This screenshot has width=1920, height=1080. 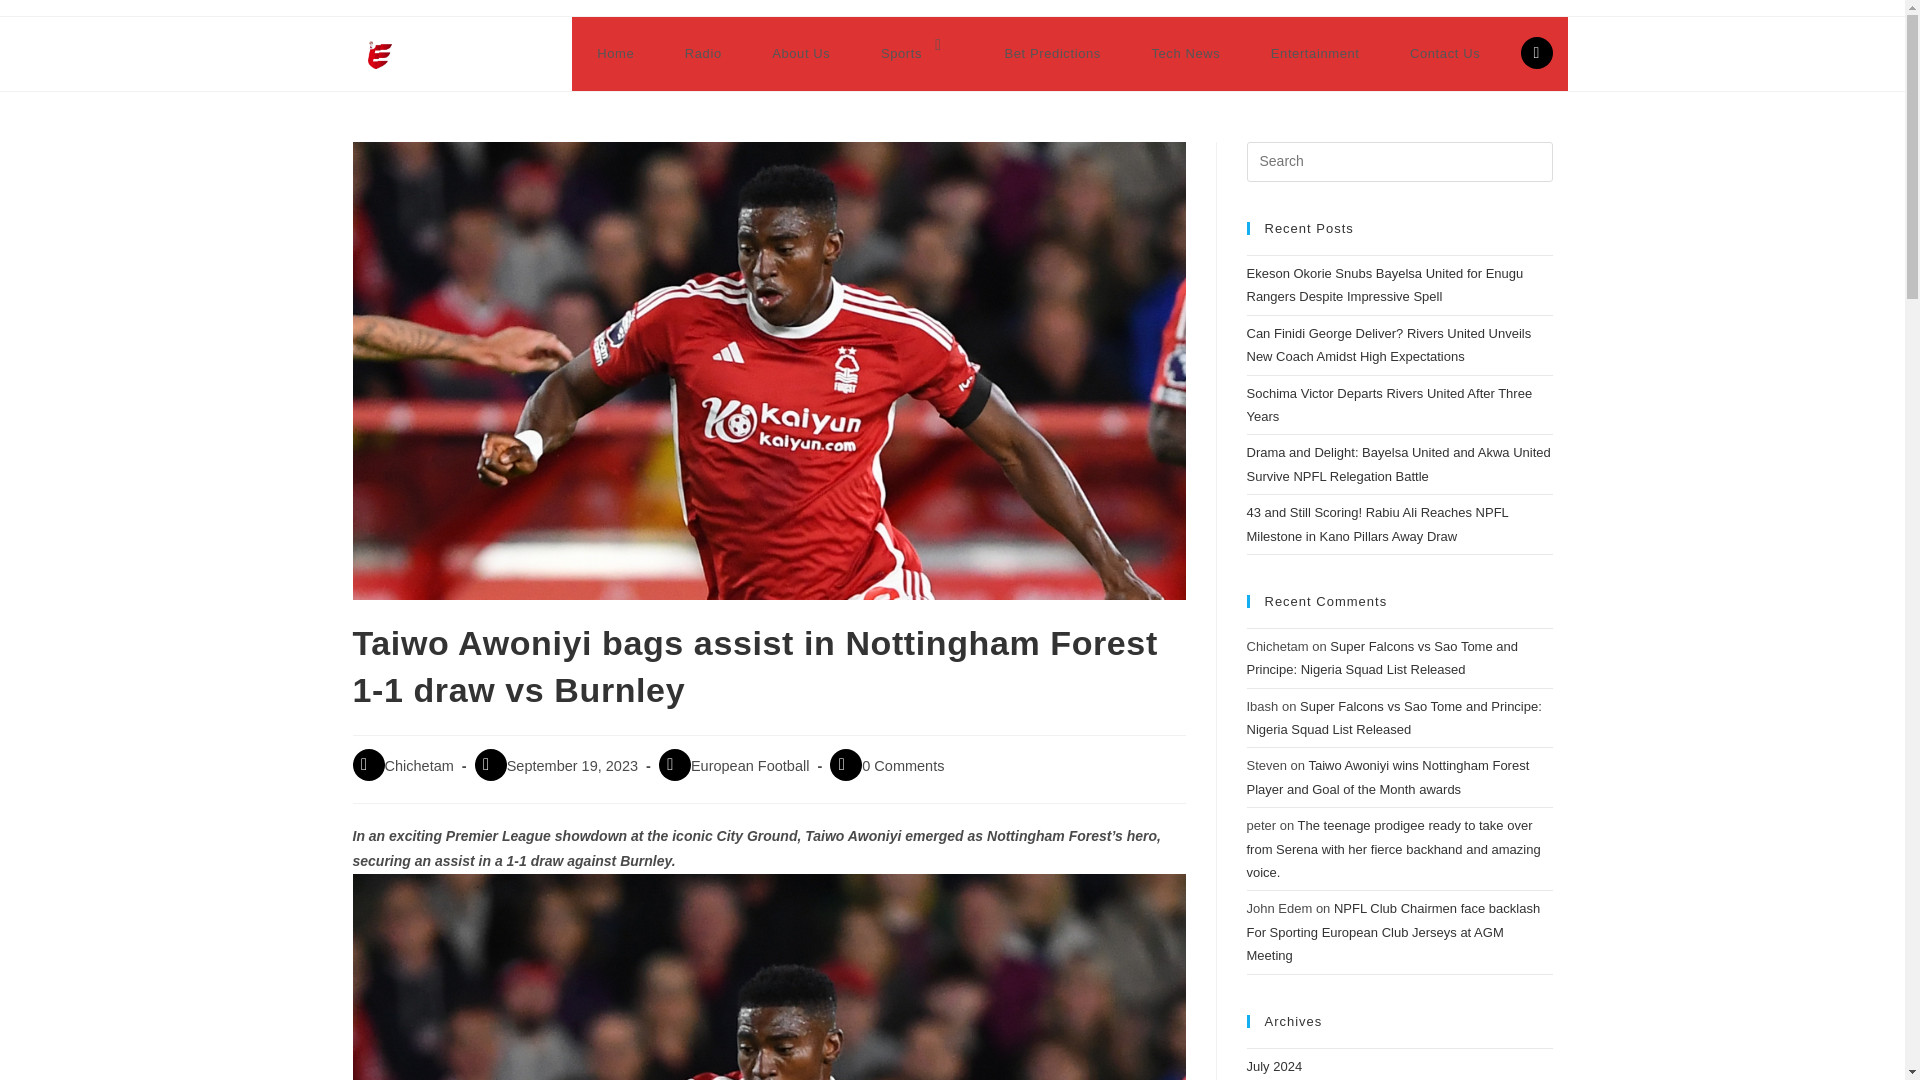 I want to click on European Football, so click(x=750, y=766).